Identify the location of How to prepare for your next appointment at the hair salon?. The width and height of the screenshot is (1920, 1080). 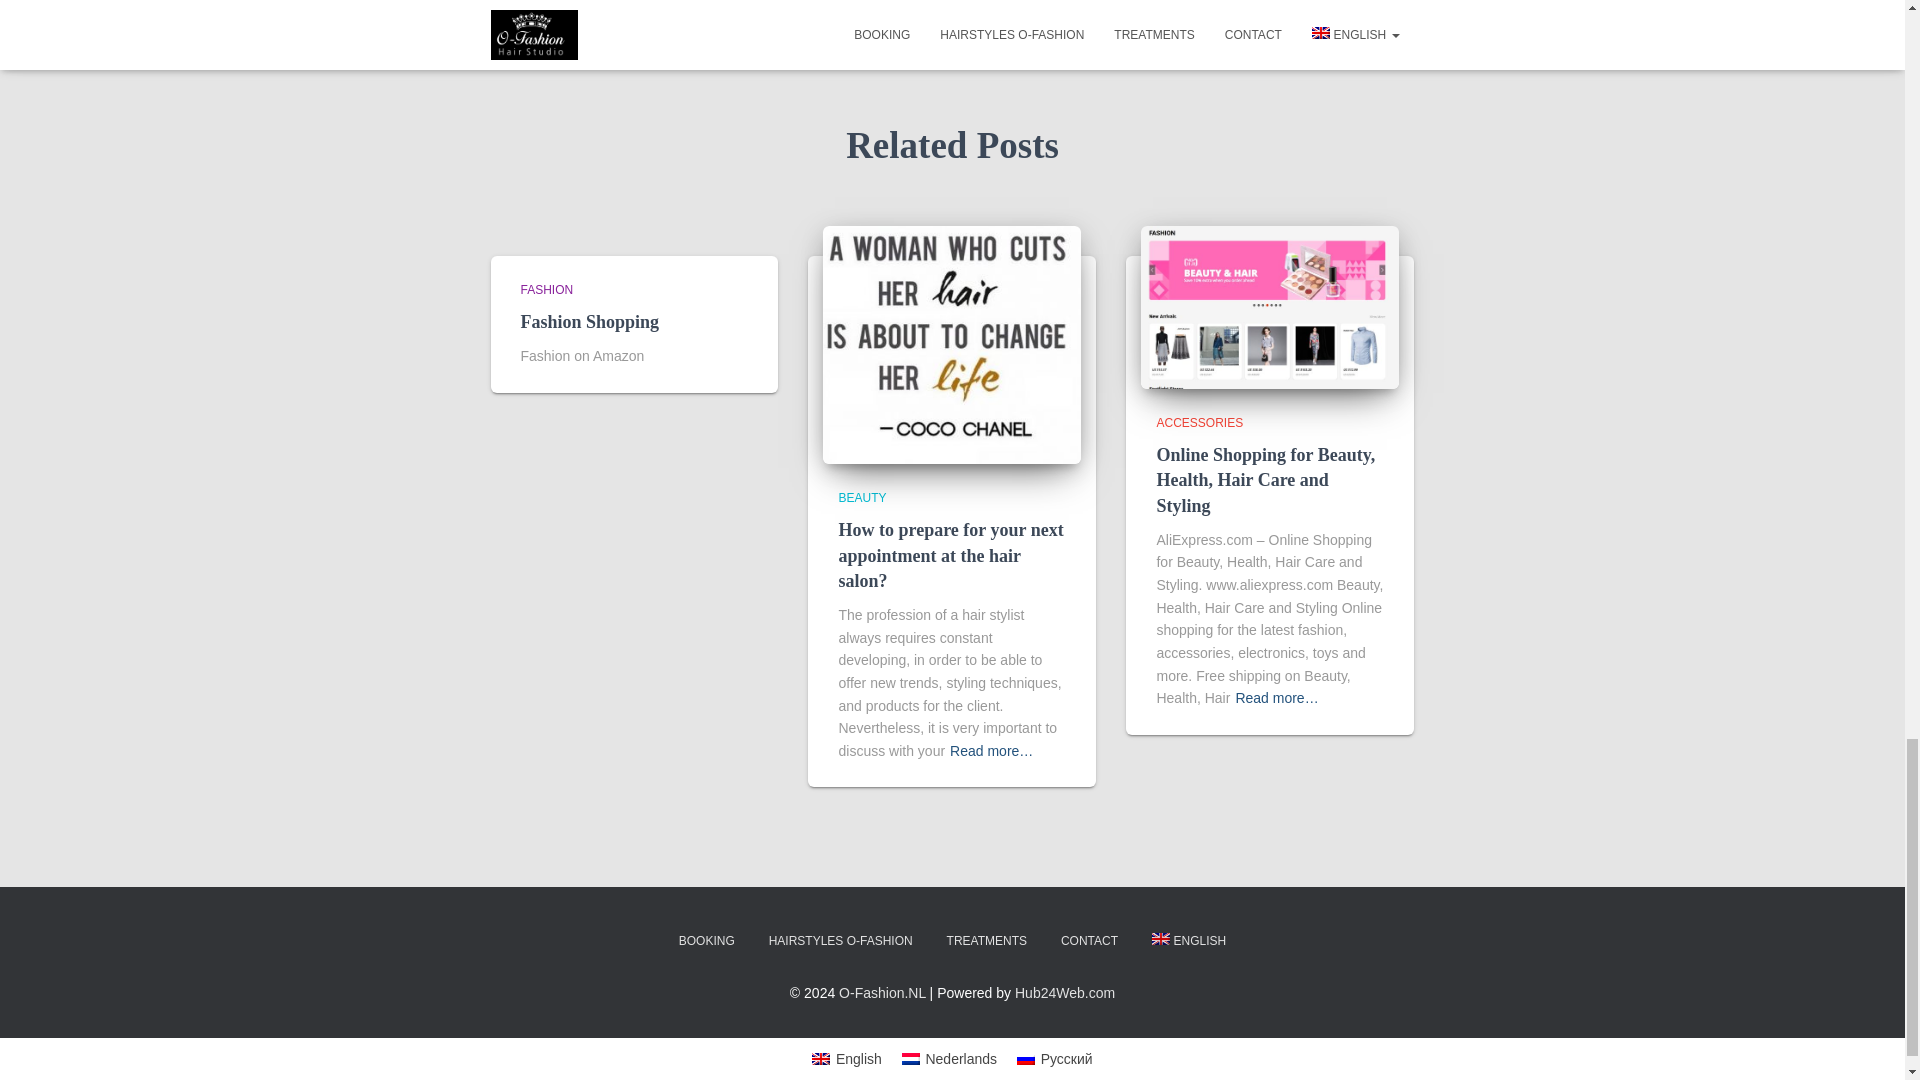
(950, 554).